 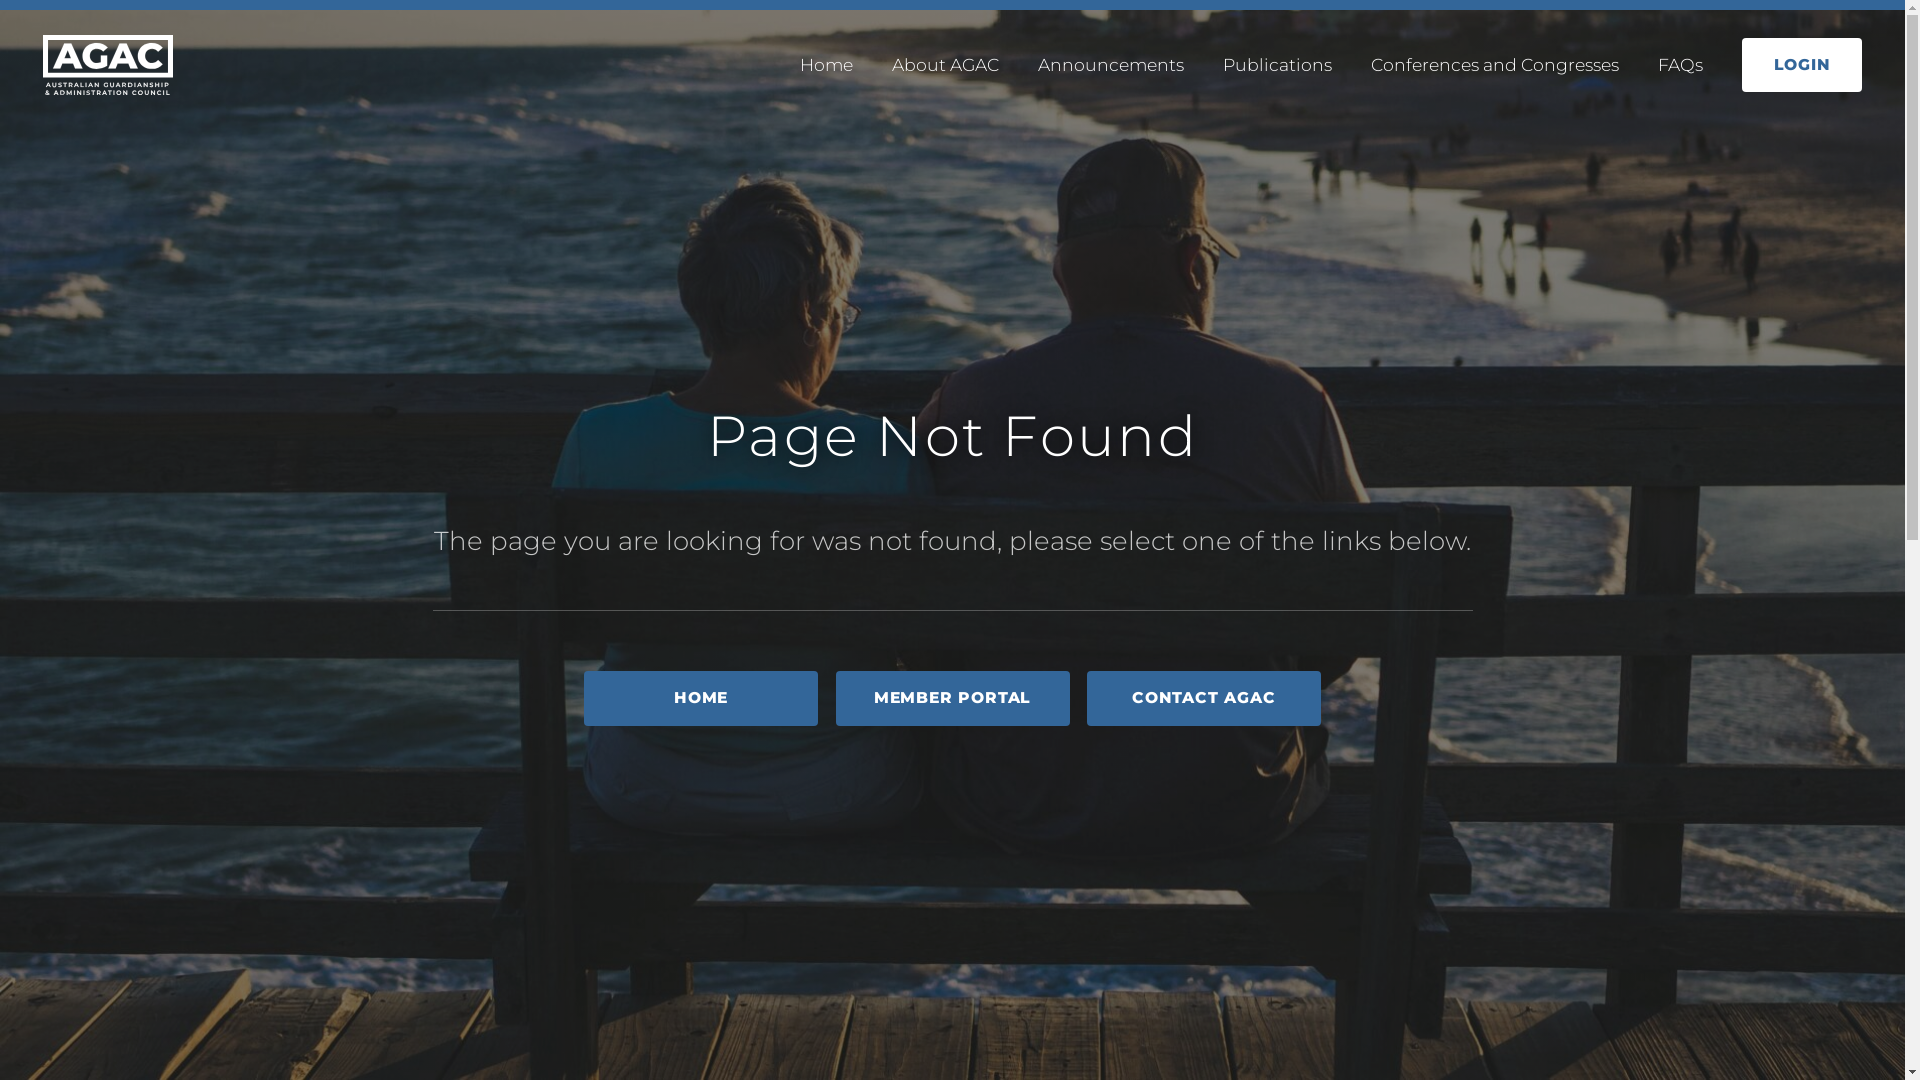 I want to click on CONTACT AGAC, so click(x=1204, y=698).